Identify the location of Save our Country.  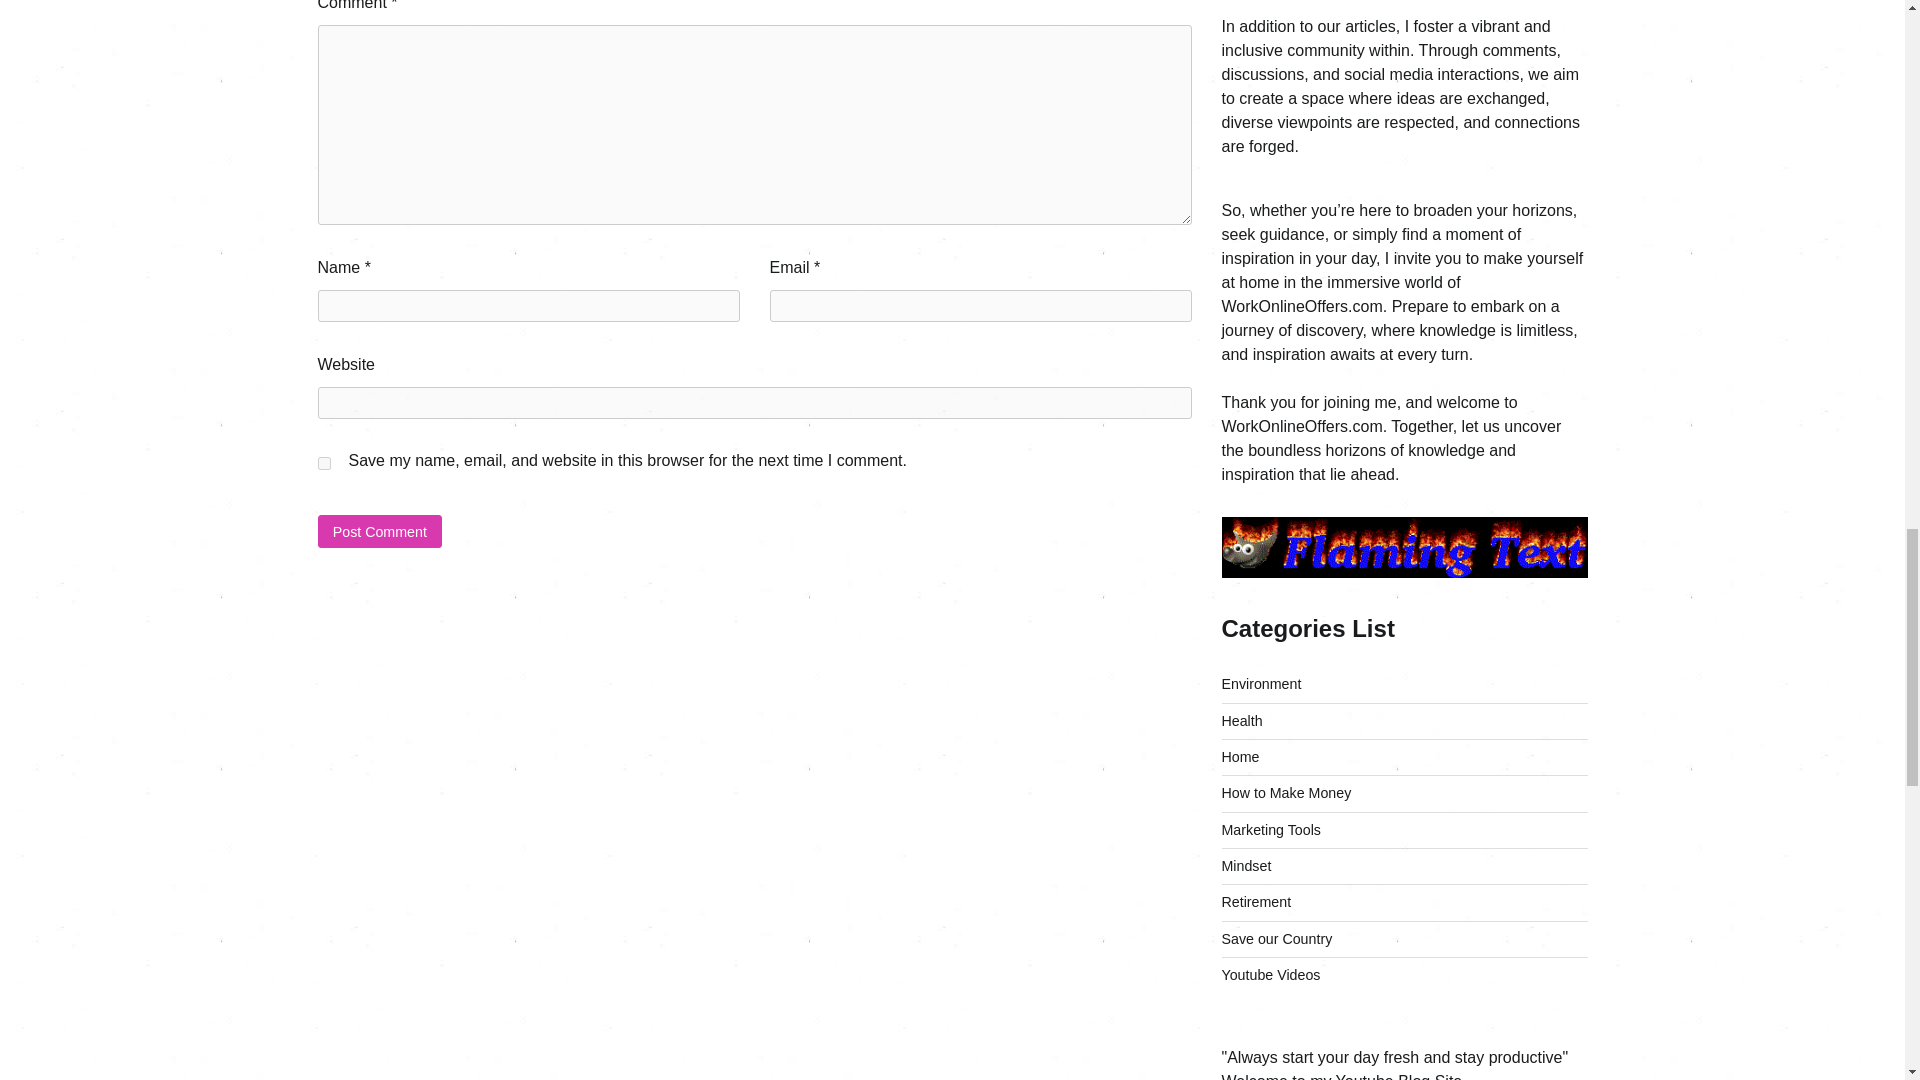
(1276, 938).